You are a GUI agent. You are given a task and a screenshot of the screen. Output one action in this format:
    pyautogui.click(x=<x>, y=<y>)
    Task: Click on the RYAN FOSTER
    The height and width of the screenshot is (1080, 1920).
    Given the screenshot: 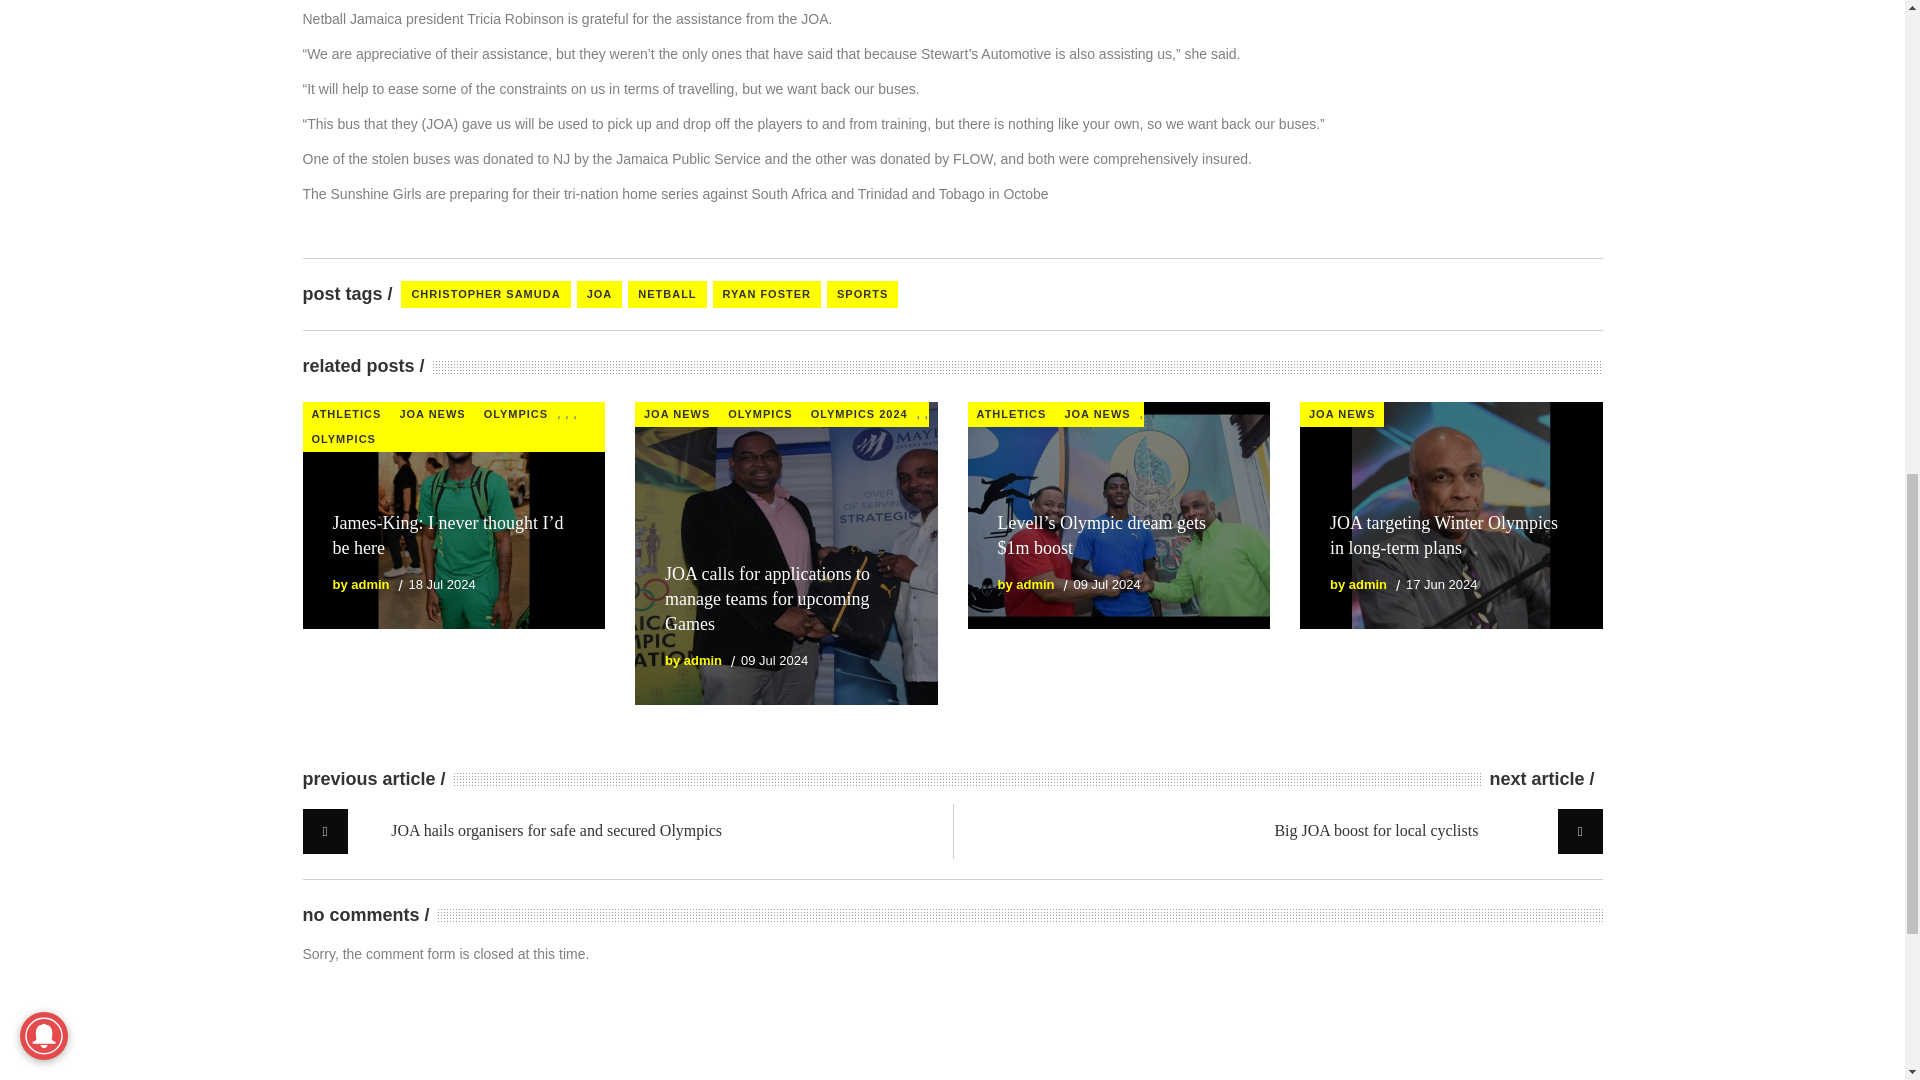 What is the action you would take?
    pyautogui.click(x=766, y=294)
    